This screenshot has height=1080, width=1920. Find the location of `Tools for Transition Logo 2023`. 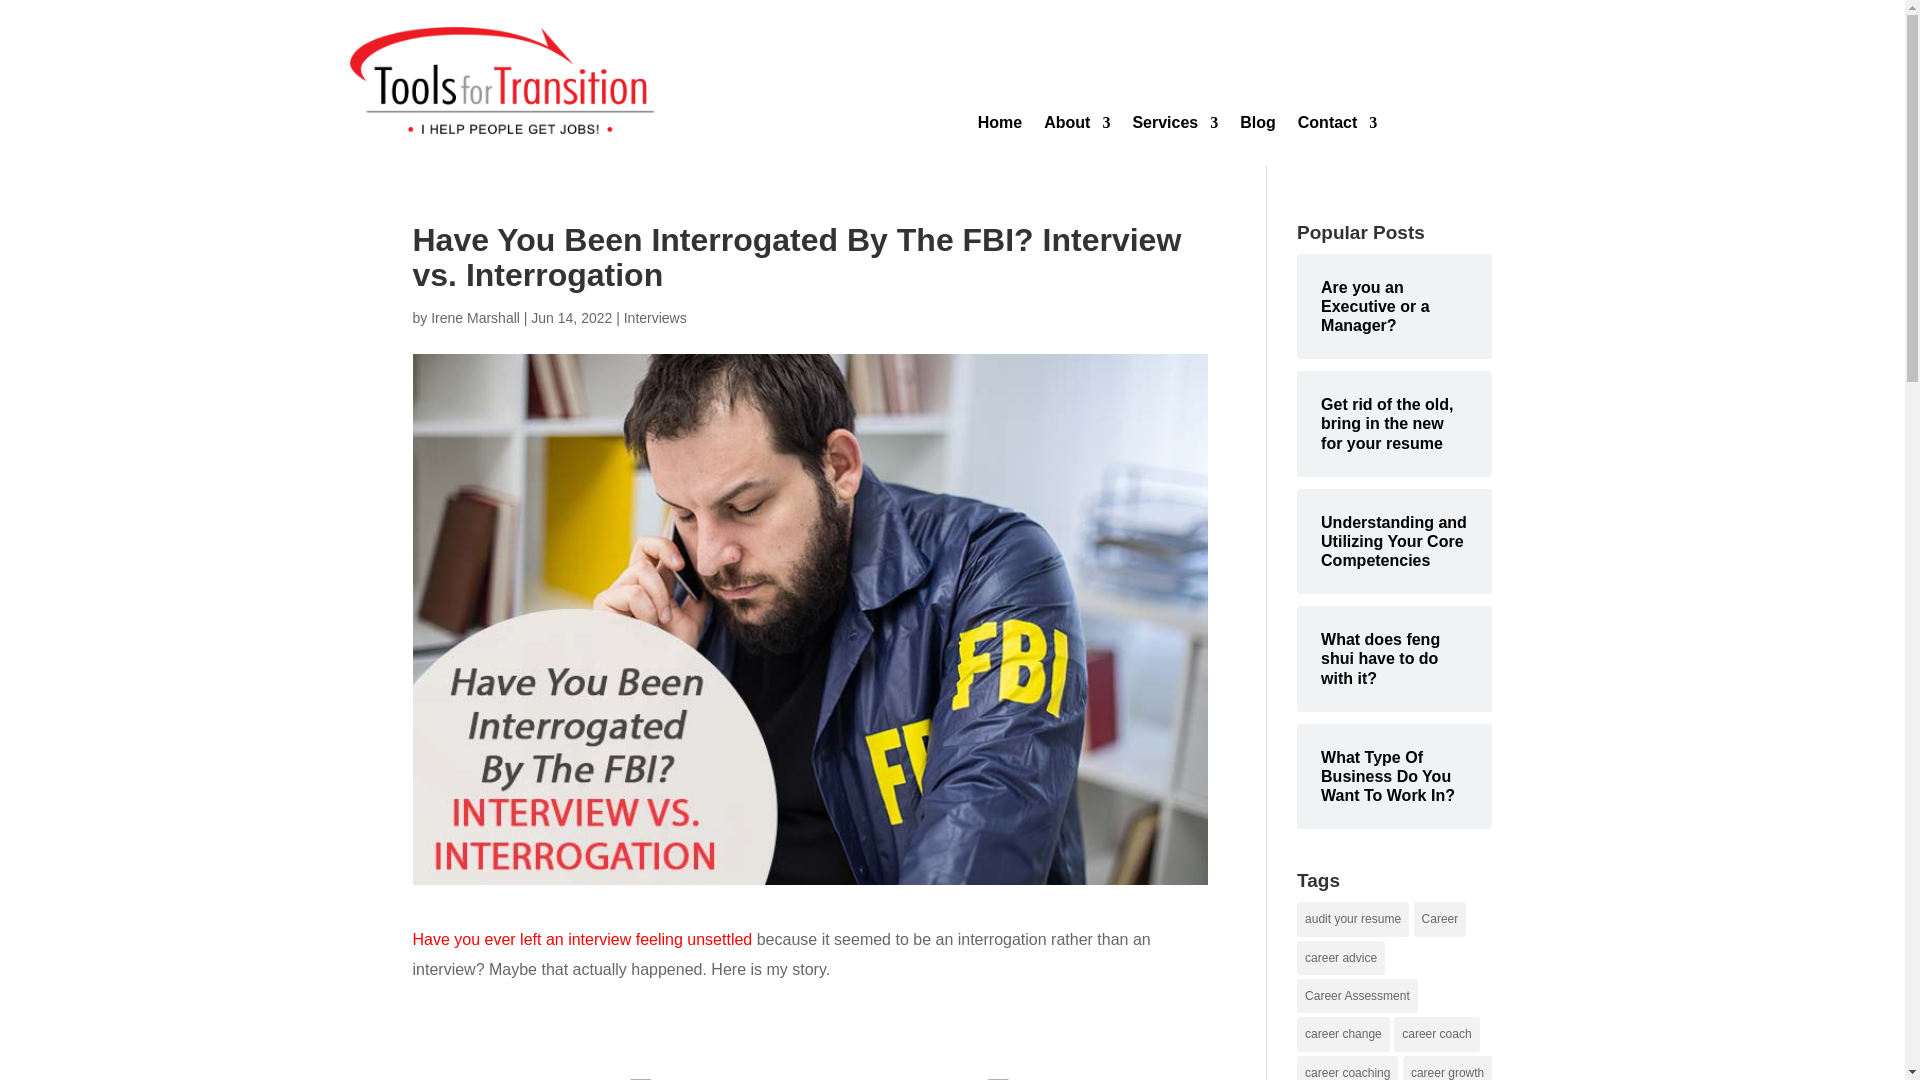

Tools for Transition Logo 2023 is located at coordinates (502, 80).